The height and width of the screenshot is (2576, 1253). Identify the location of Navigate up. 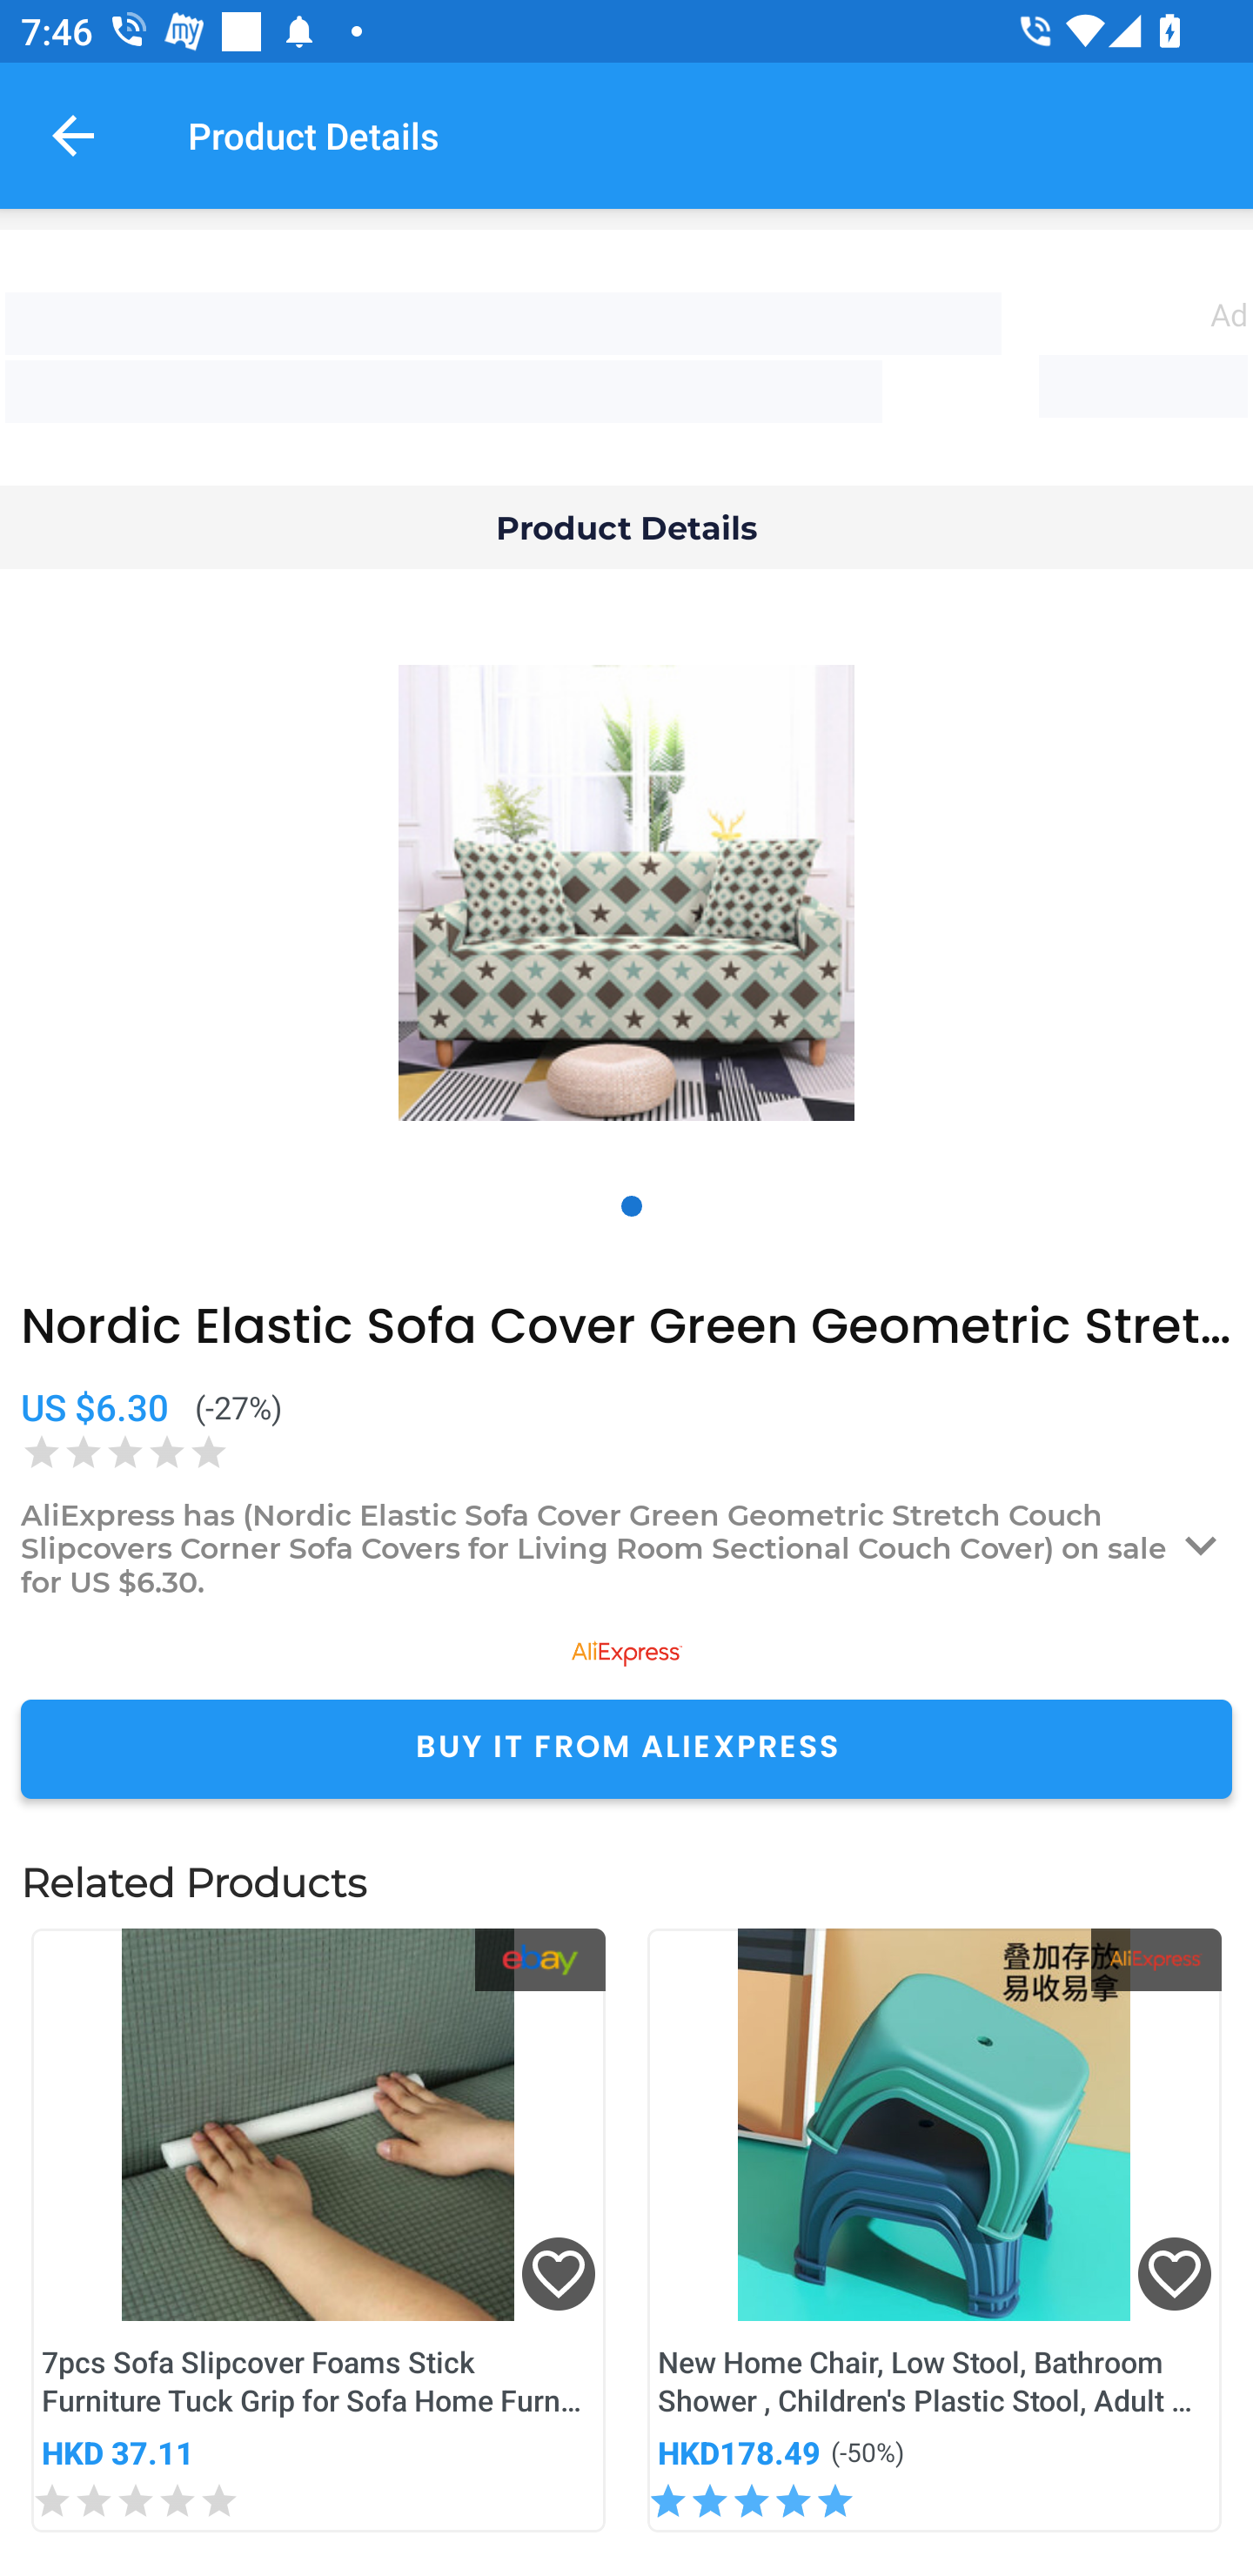
(73, 135).